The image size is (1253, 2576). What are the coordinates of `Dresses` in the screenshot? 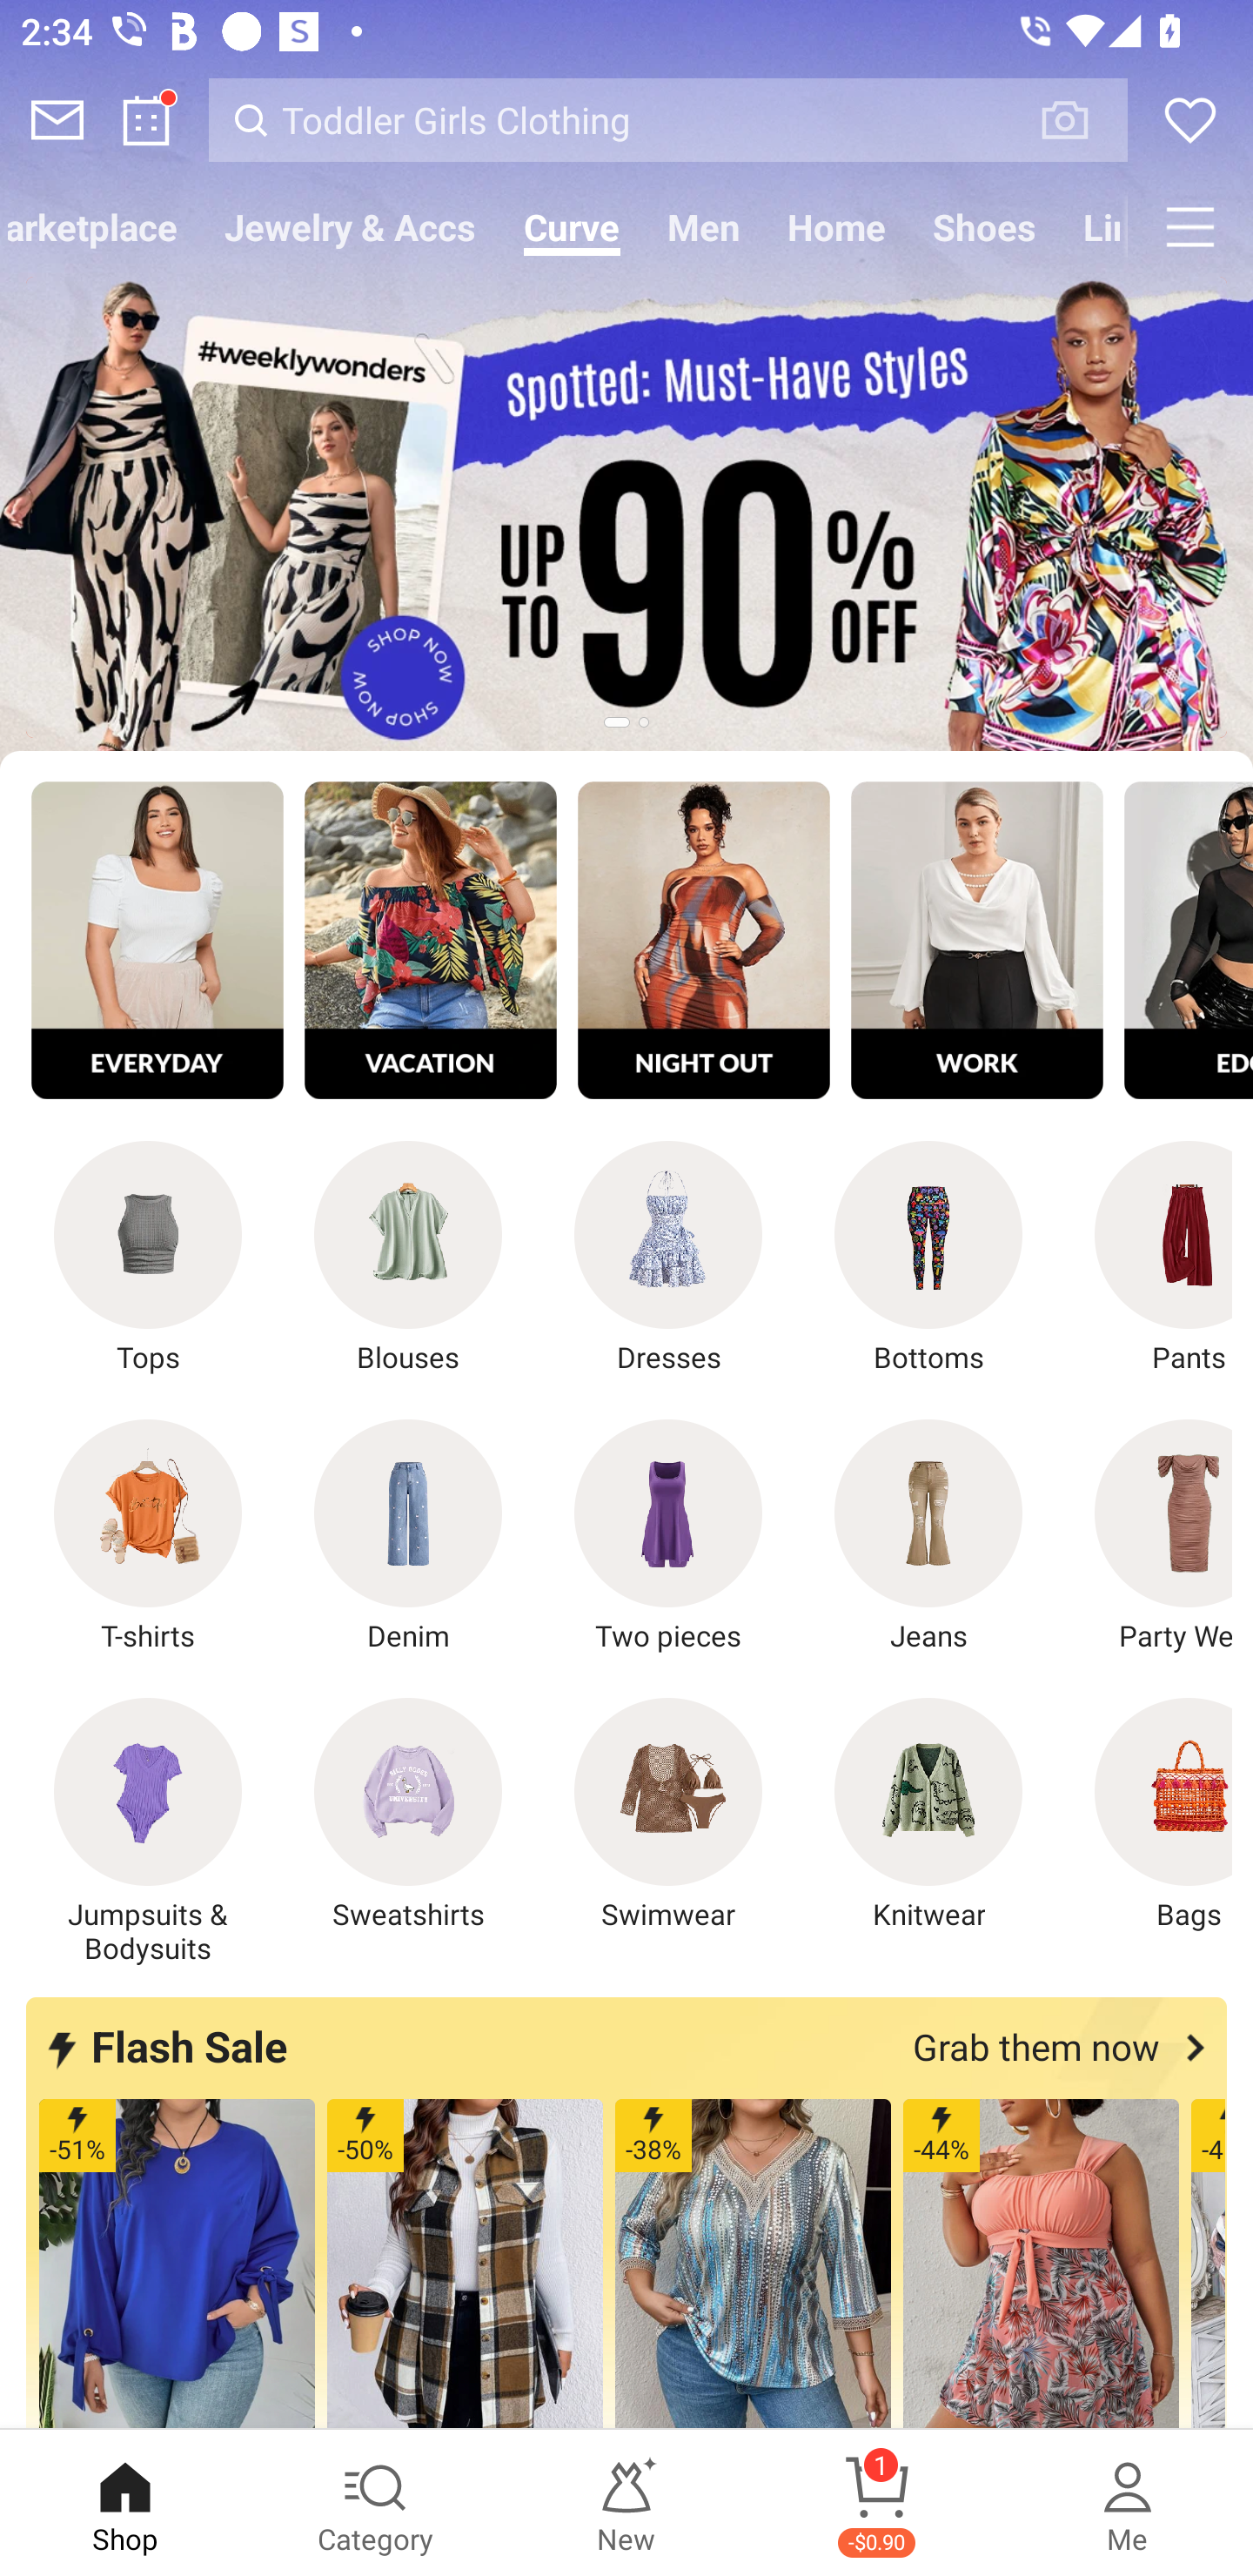 It's located at (668, 1258).